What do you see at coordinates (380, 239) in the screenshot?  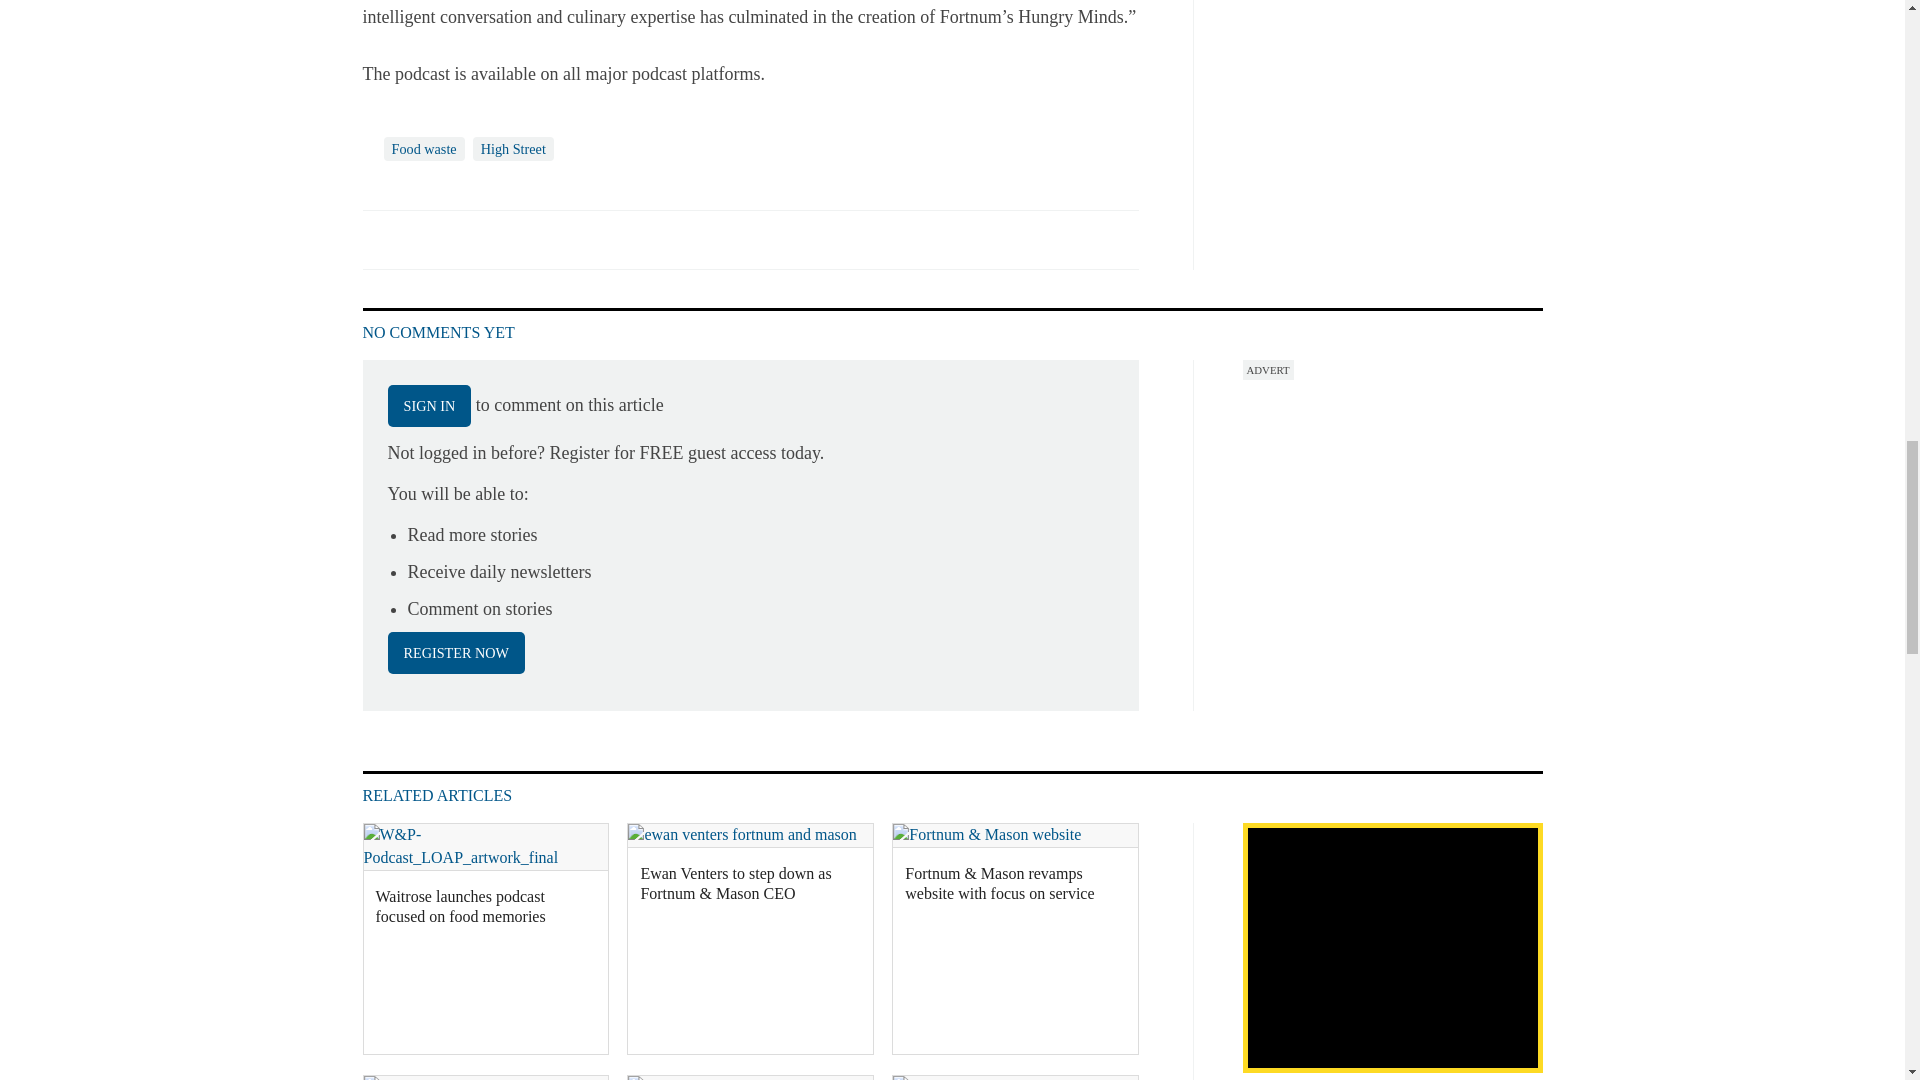 I see `Share this on Facebook` at bounding box center [380, 239].